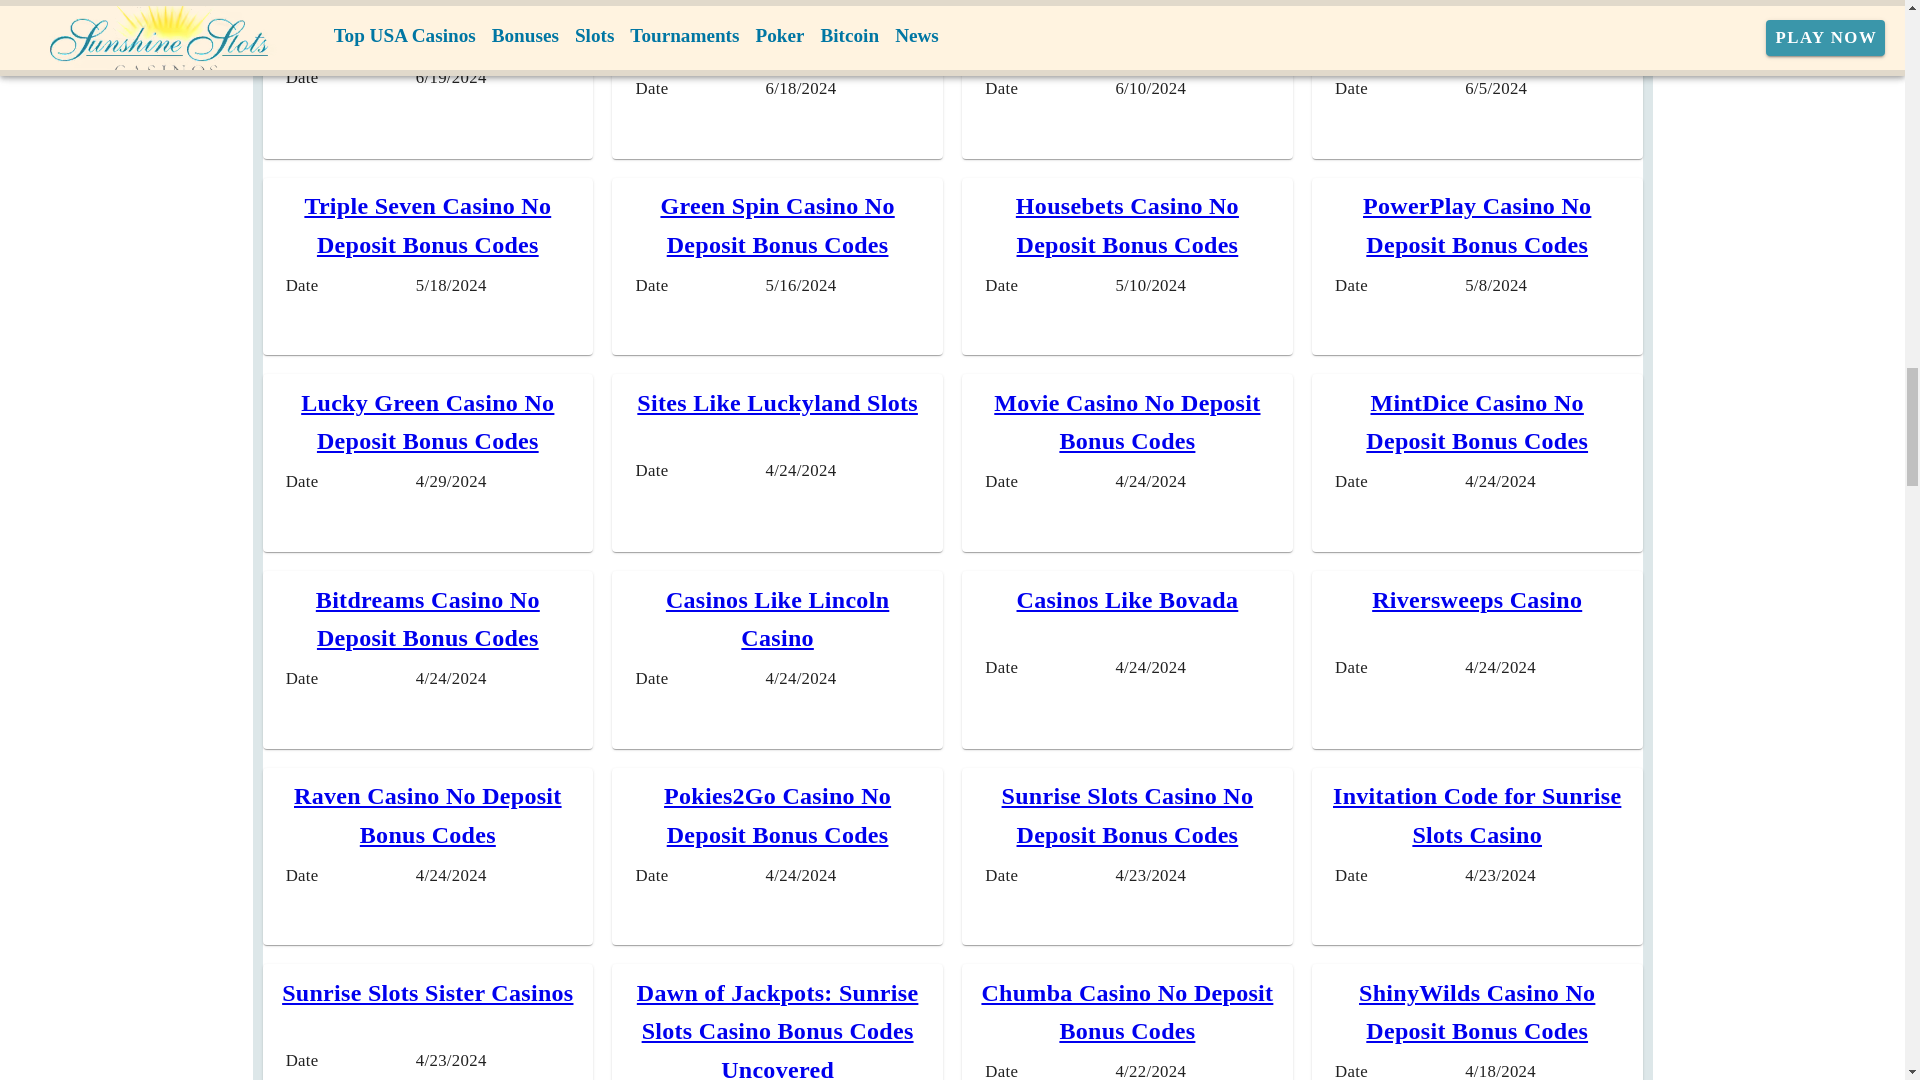 This screenshot has width=1920, height=1080. I want to click on Sites Like Luckyland Slots, so click(777, 402).